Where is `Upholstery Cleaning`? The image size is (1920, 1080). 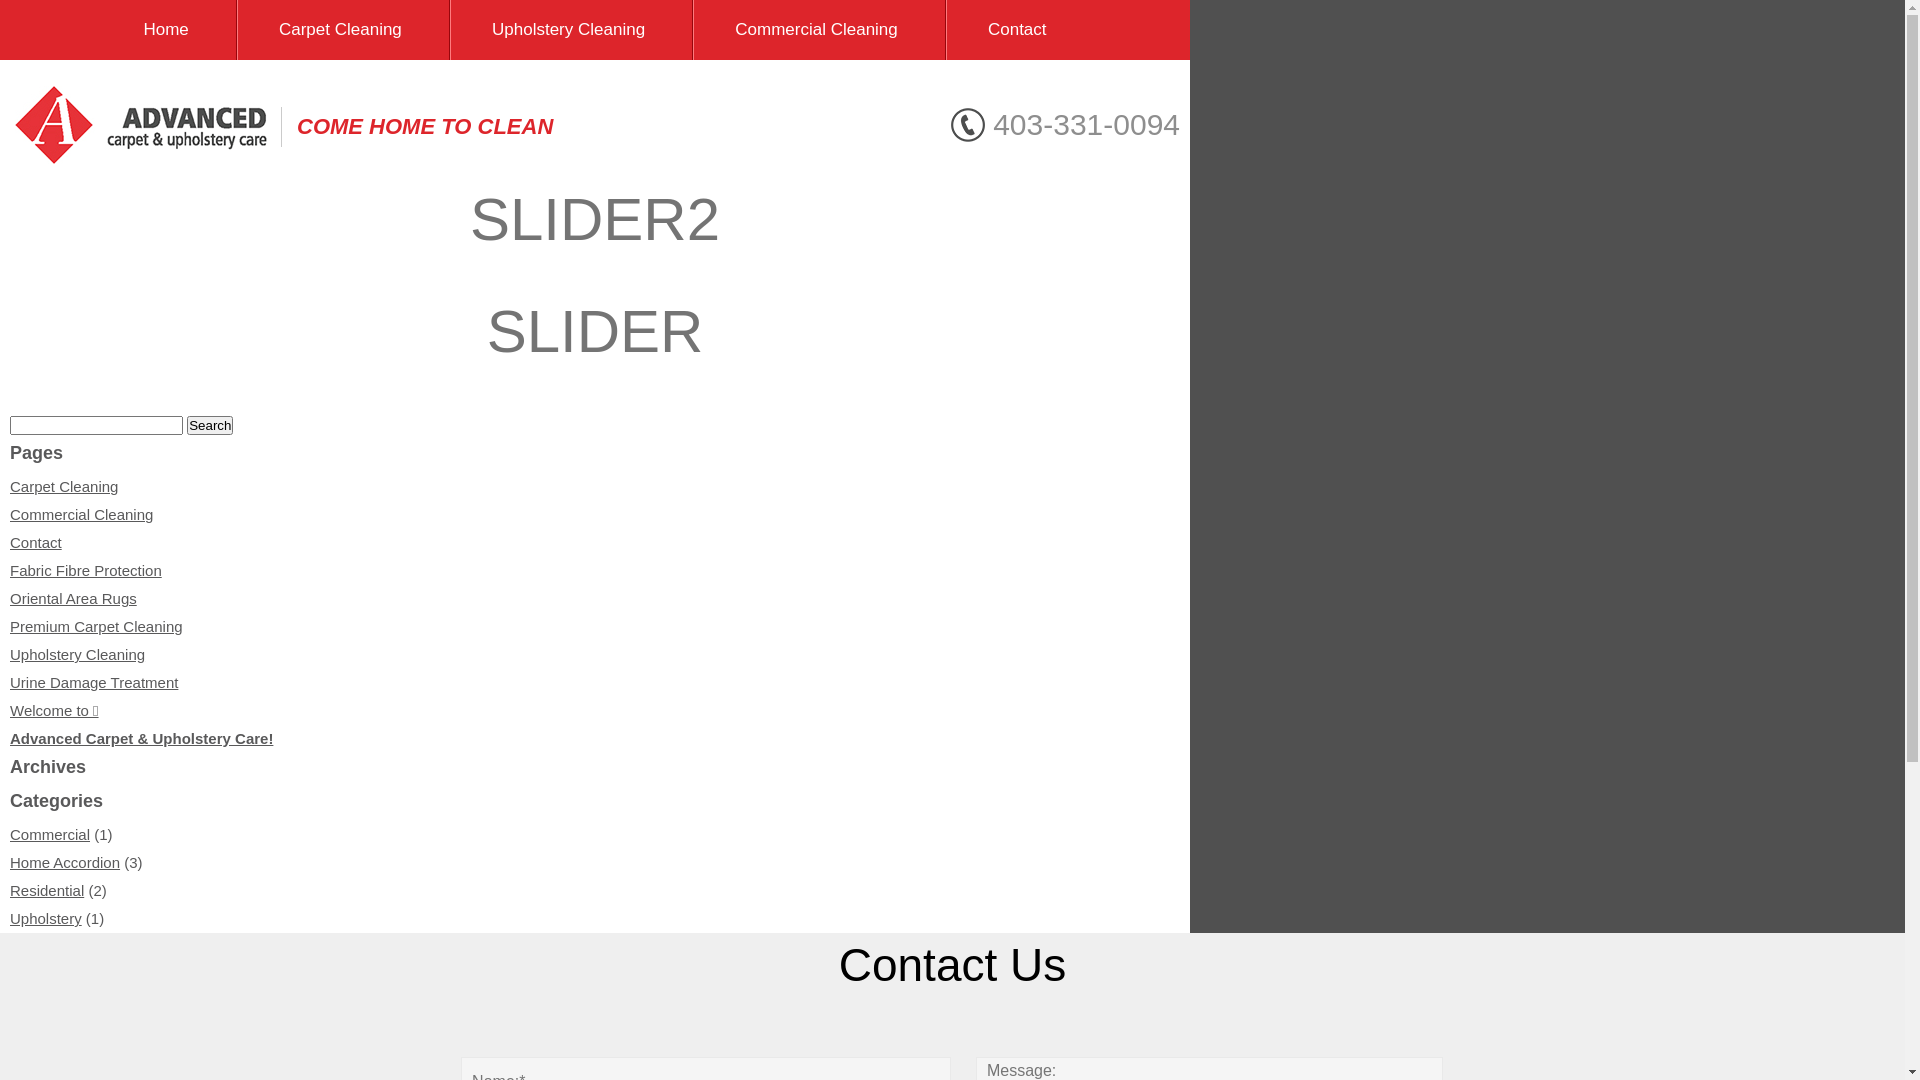 Upholstery Cleaning is located at coordinates (568, 30).